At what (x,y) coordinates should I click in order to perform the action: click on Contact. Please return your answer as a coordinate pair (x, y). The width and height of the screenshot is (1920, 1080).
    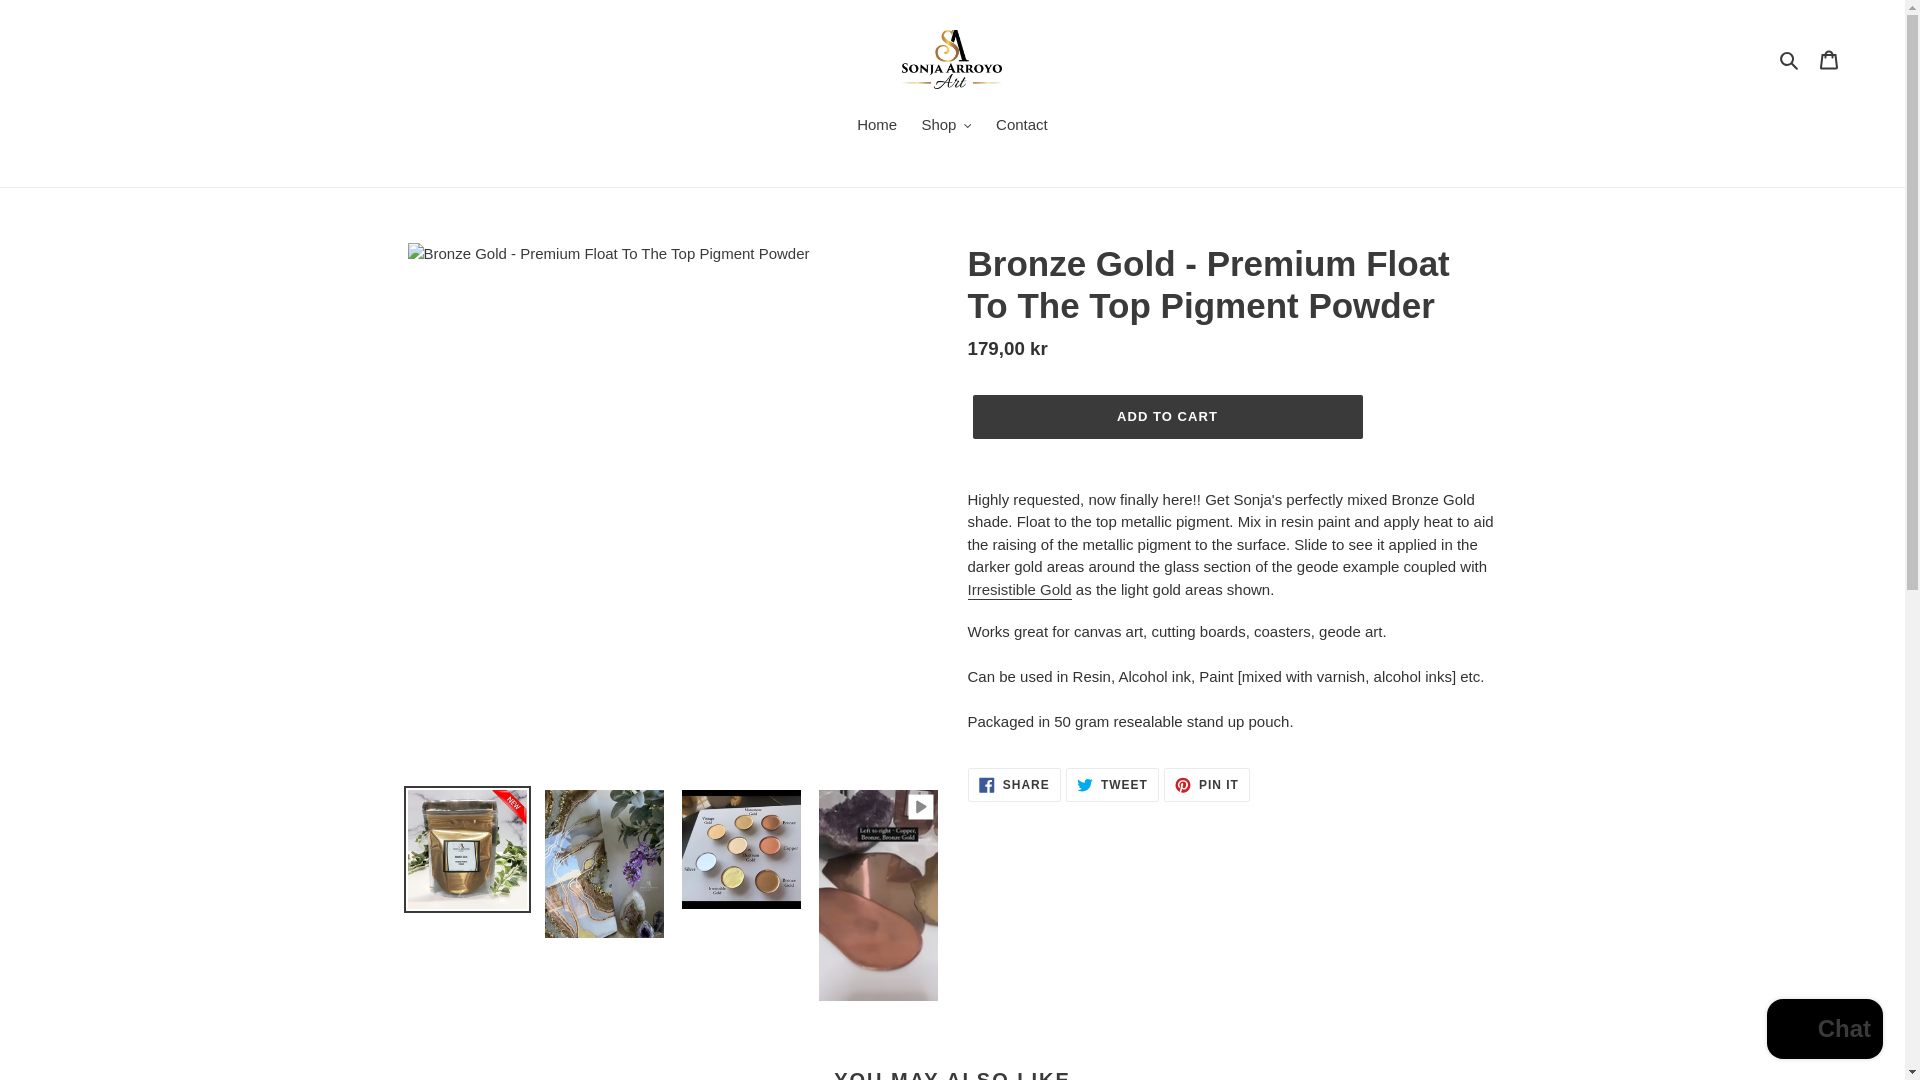
    Looking at the image, I should click on (1022, 127).